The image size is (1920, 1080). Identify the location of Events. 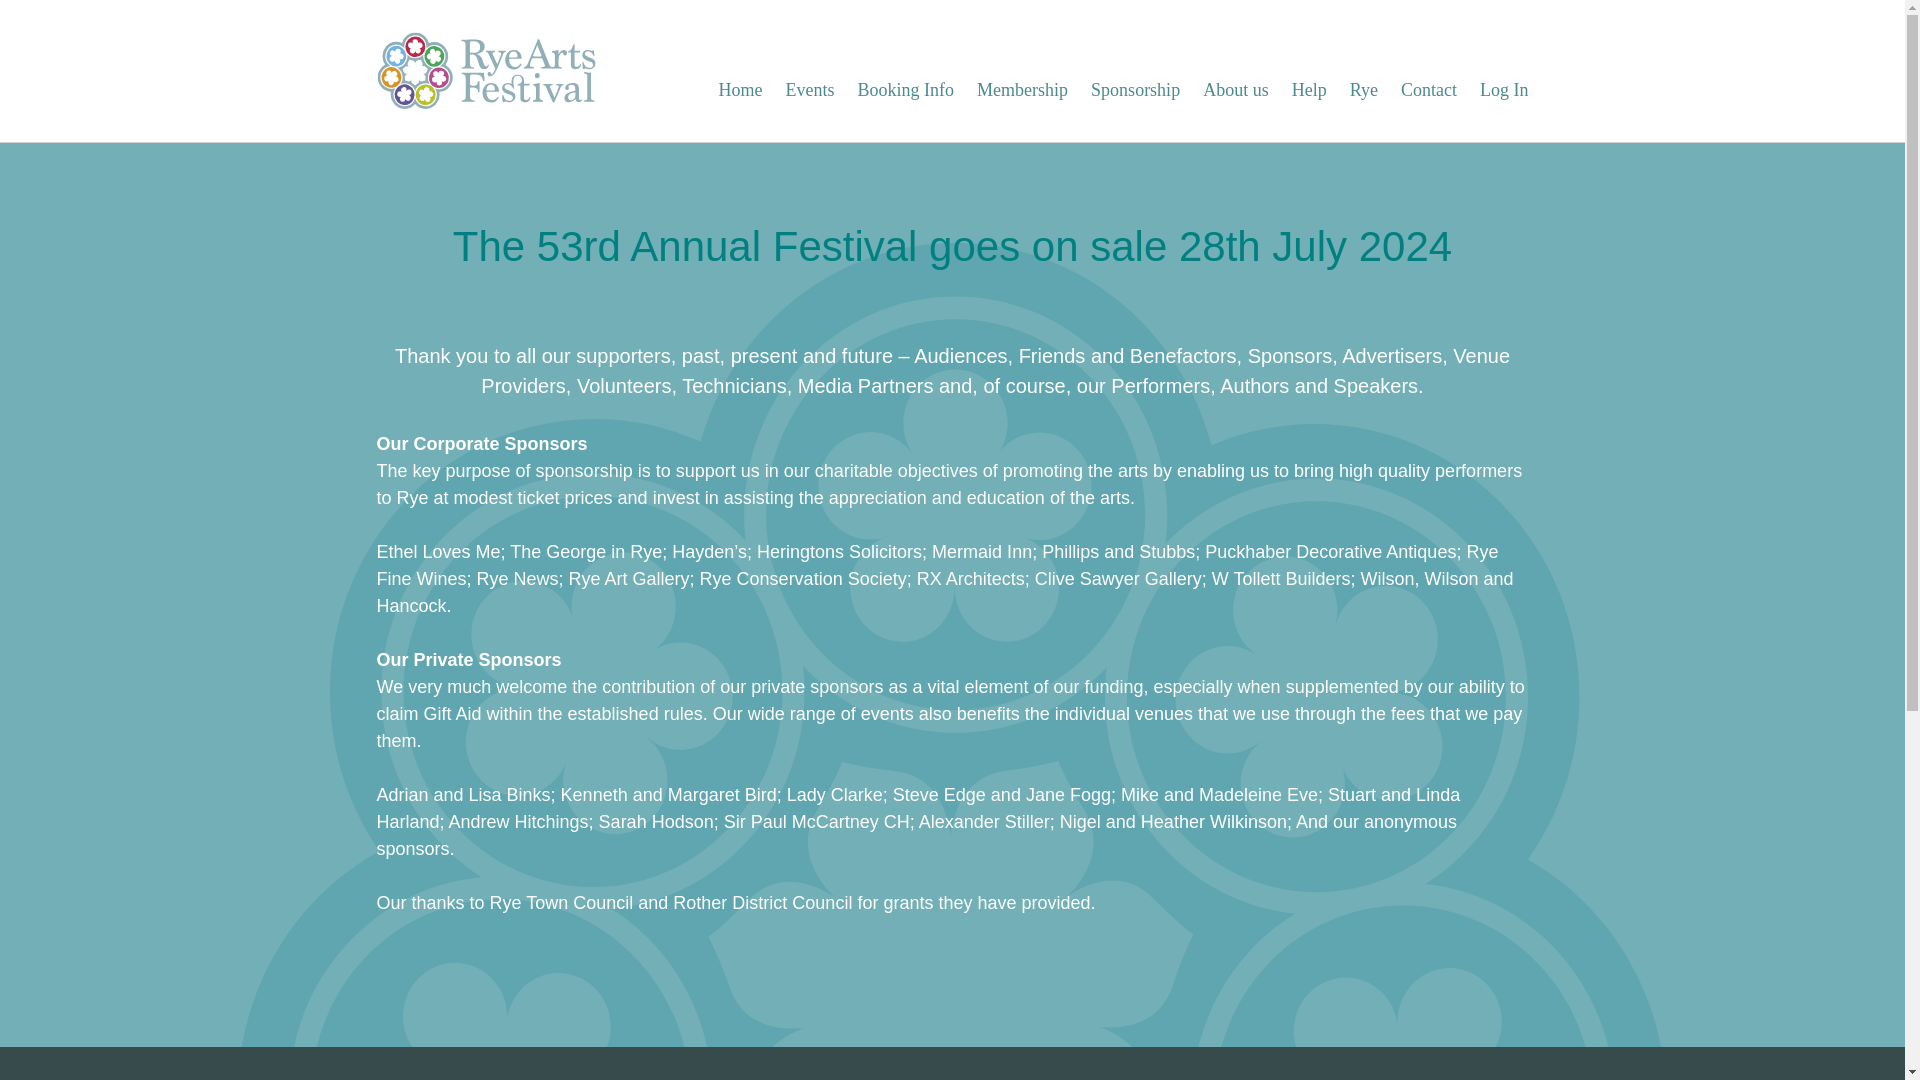
(810, 90).